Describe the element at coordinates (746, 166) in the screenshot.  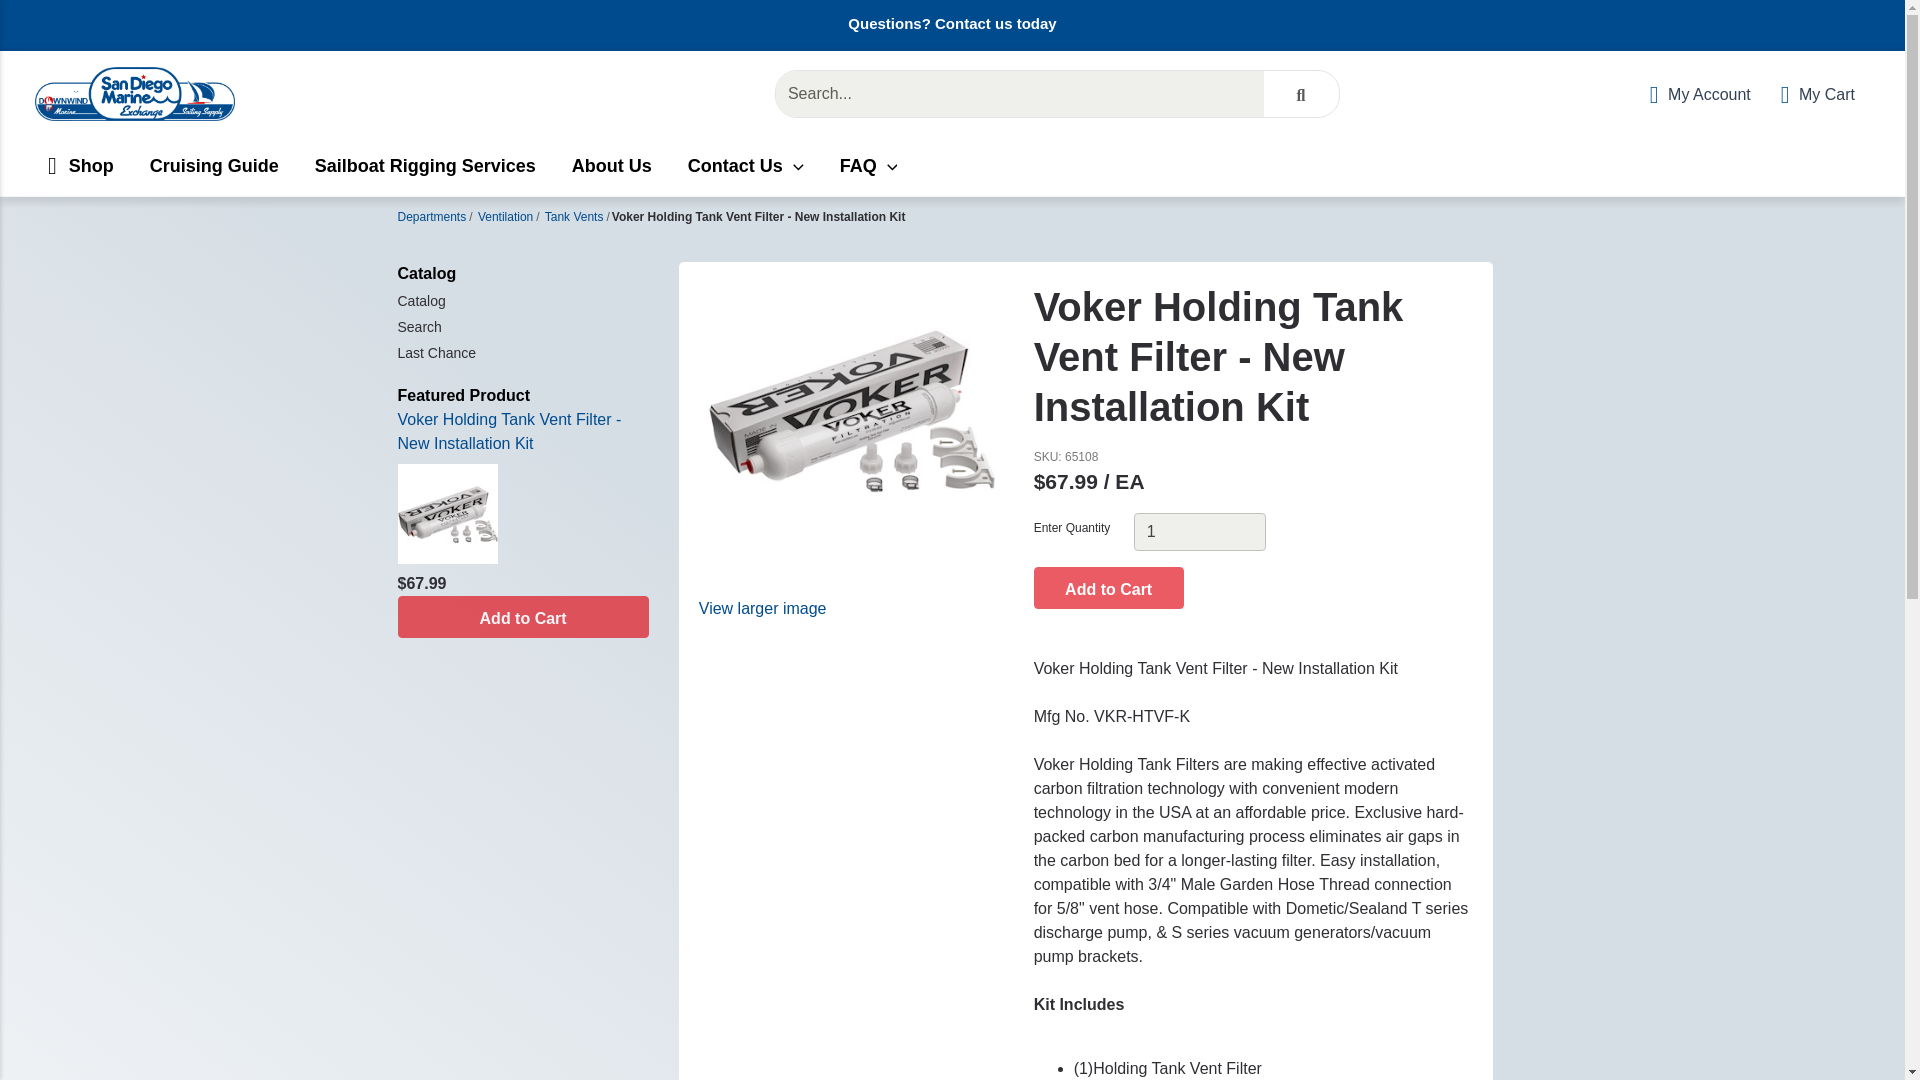
I see `Contact Us` at that location.